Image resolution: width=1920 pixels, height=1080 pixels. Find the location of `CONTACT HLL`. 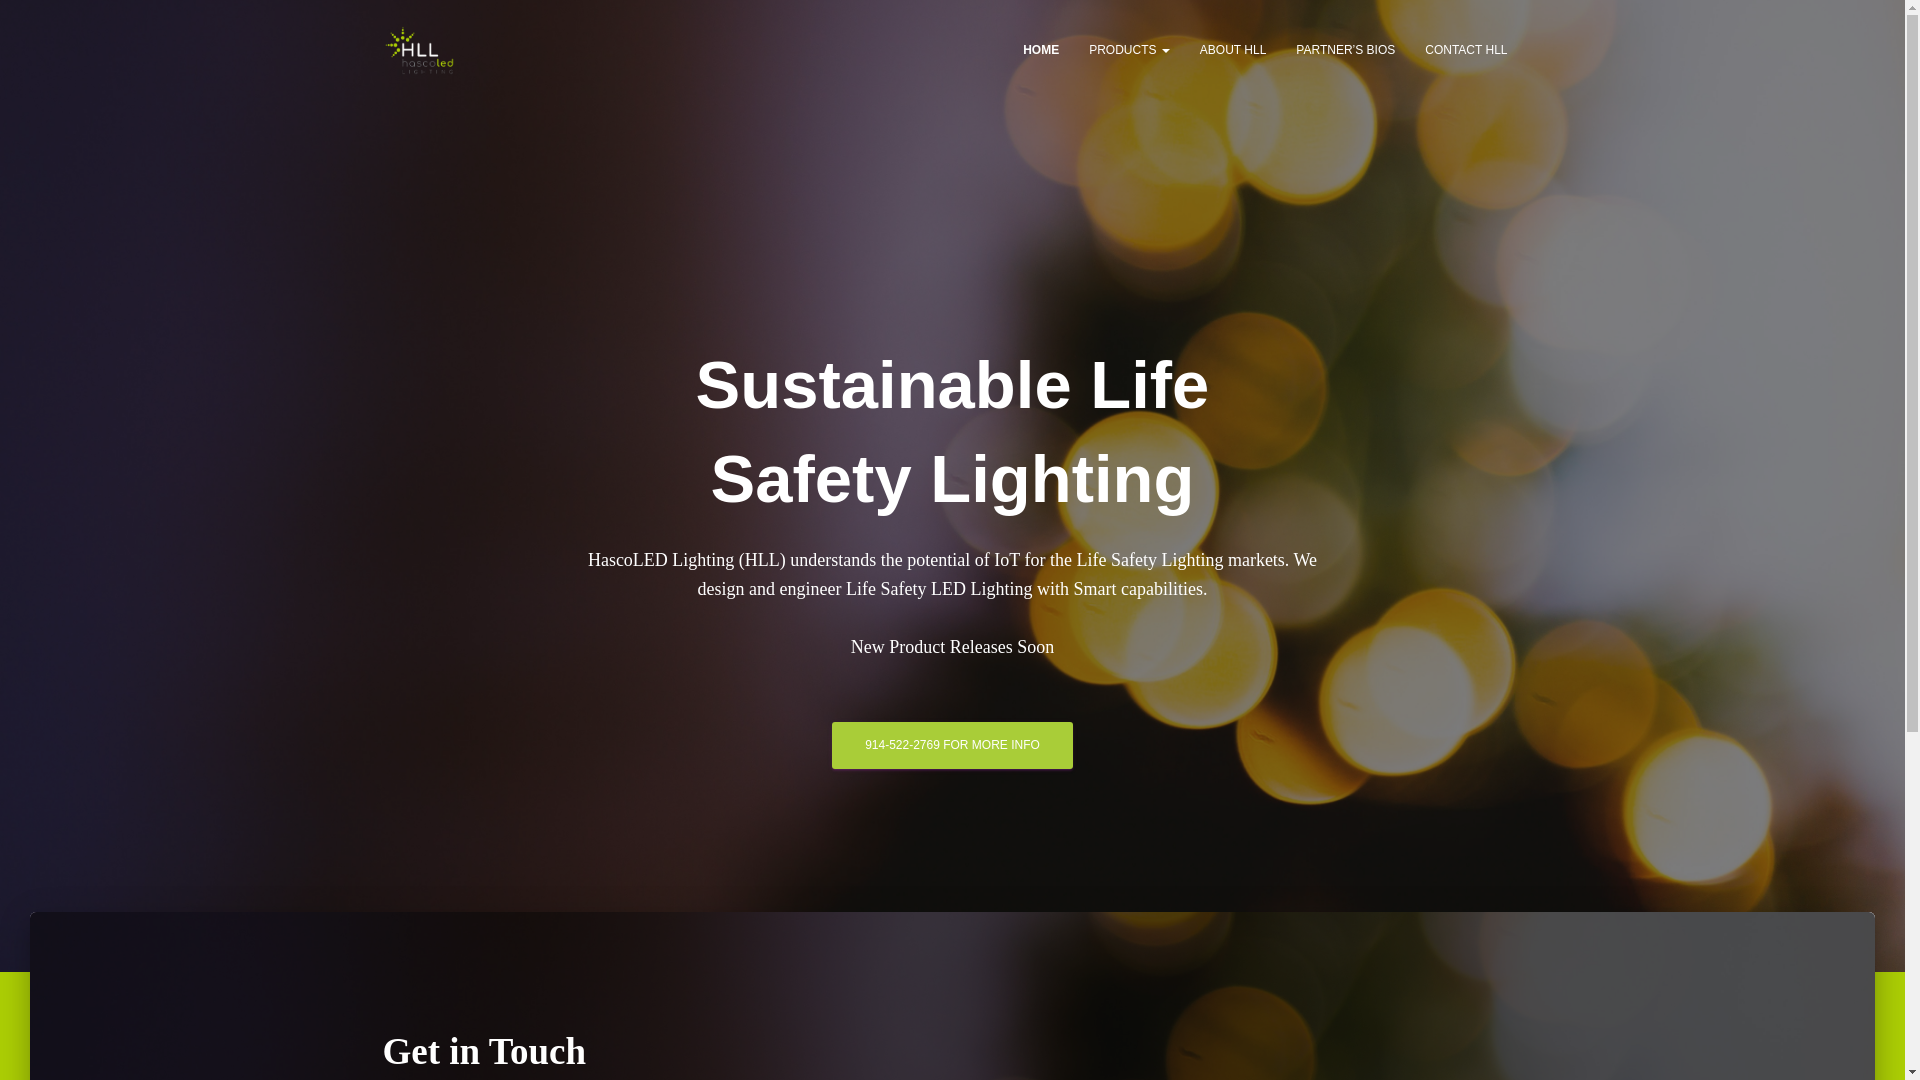

CONTACT HLL is located at coordinates (1466, 49).